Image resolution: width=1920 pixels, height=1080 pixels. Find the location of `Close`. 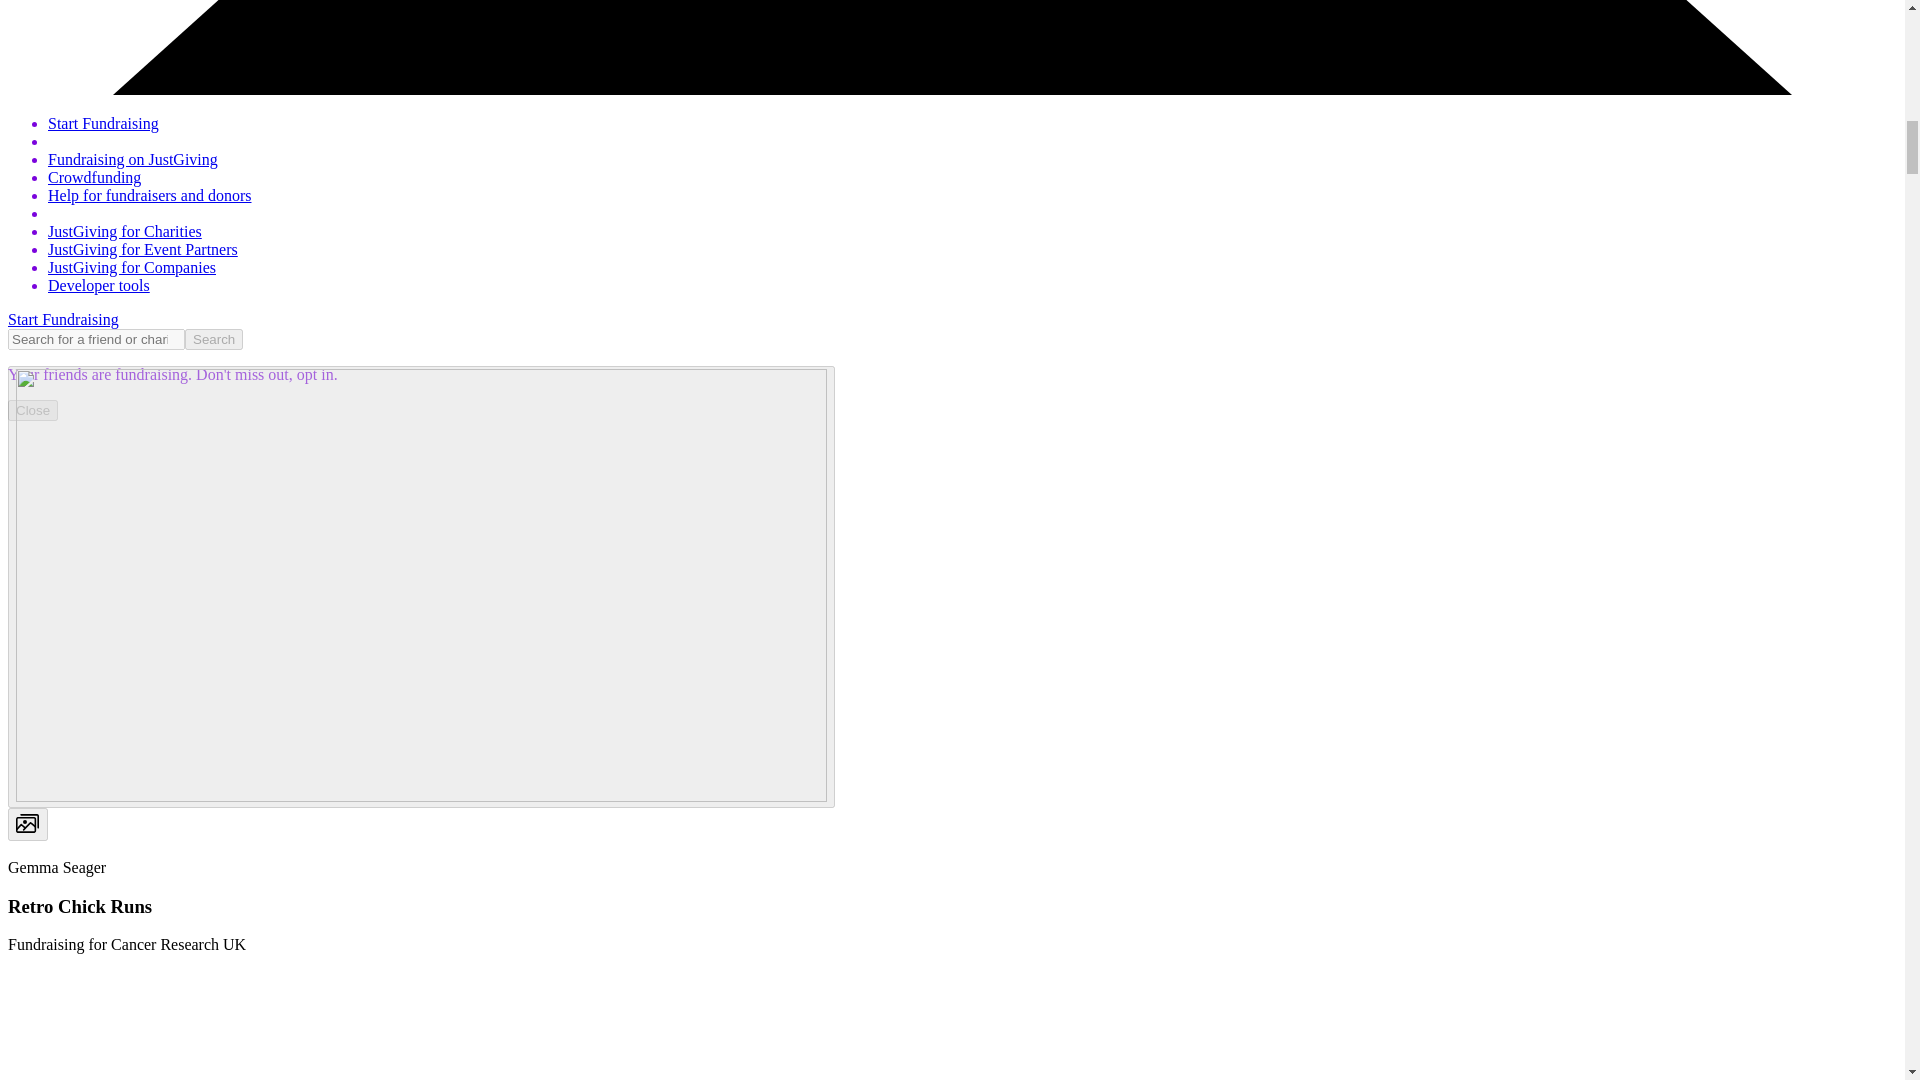

Close is located at coordinates (32, 410).